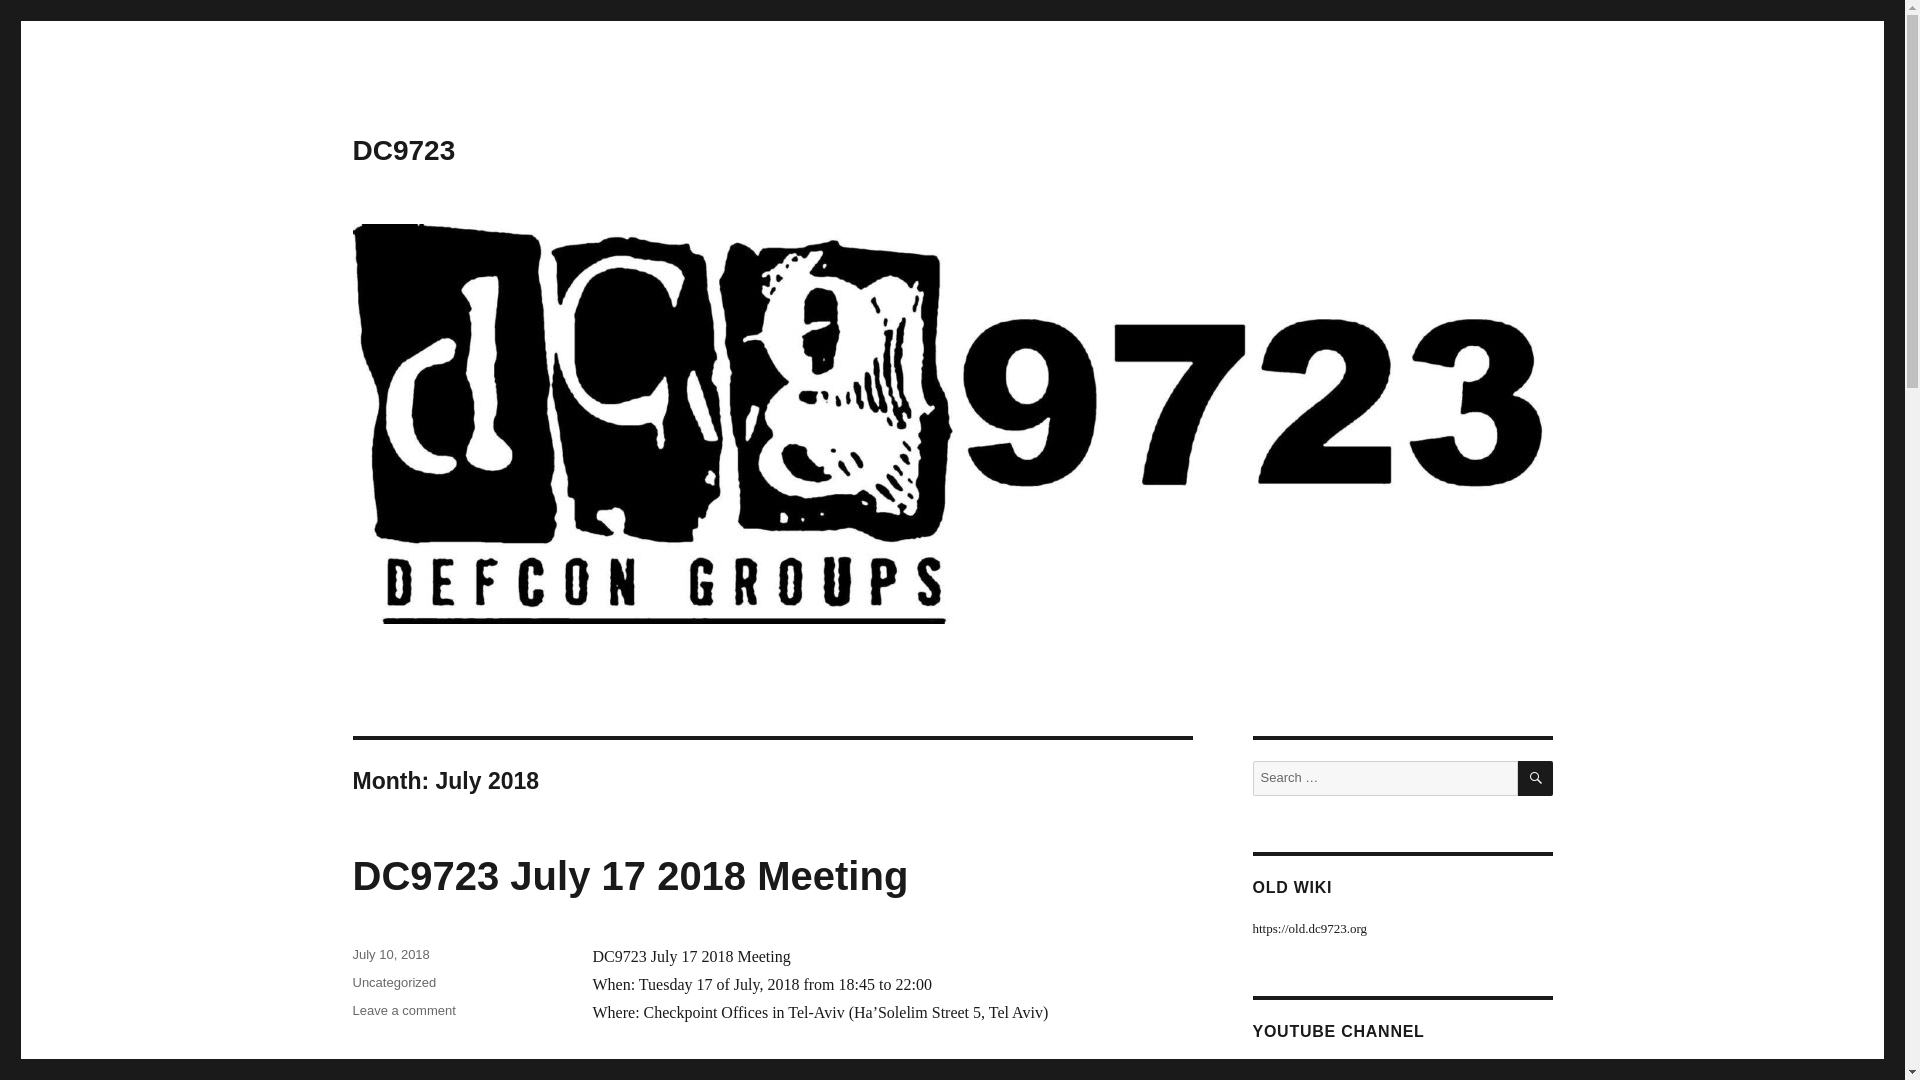 The width and height of the screenshot is (1920, 1080). What do you see at coordinates (1536, 778) in the screenshot?
I see `SEARCH` at bounding box center [1536, 778].